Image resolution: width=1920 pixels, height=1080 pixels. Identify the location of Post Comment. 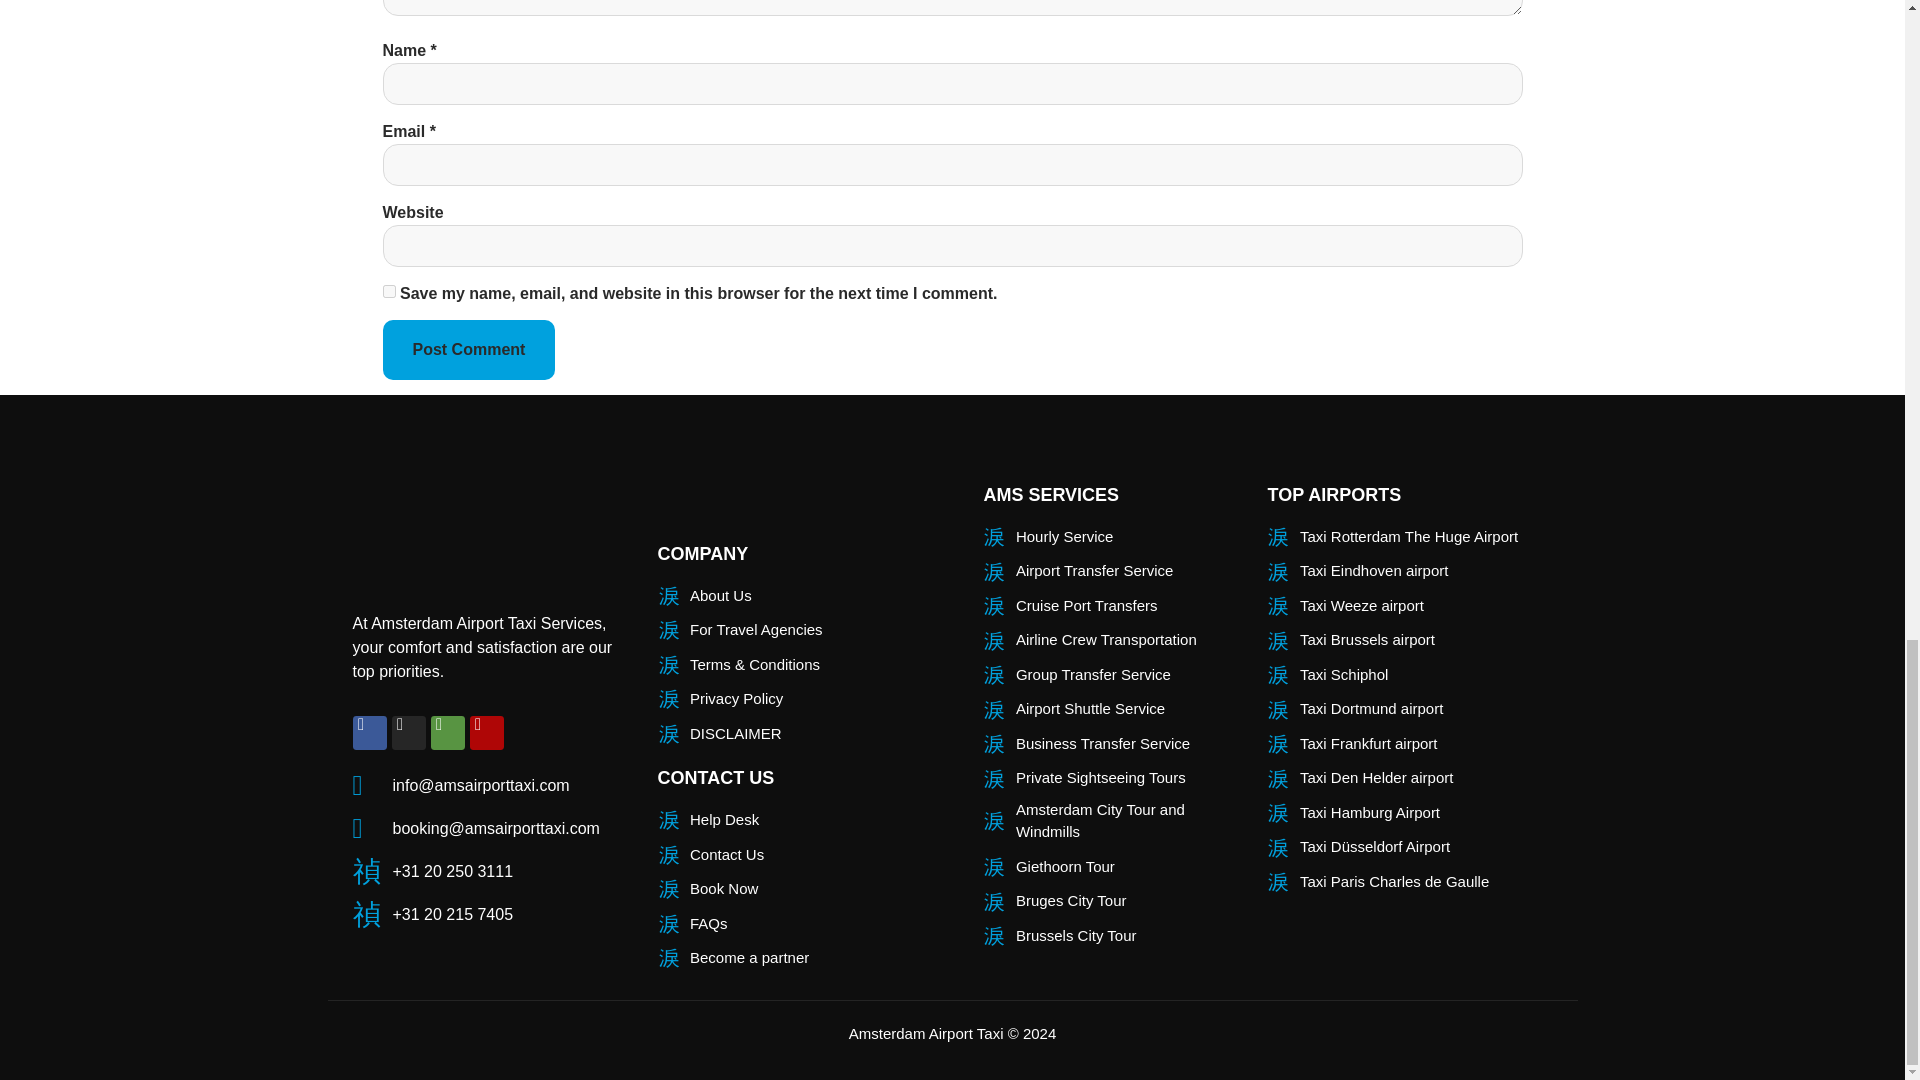
(468, 350).